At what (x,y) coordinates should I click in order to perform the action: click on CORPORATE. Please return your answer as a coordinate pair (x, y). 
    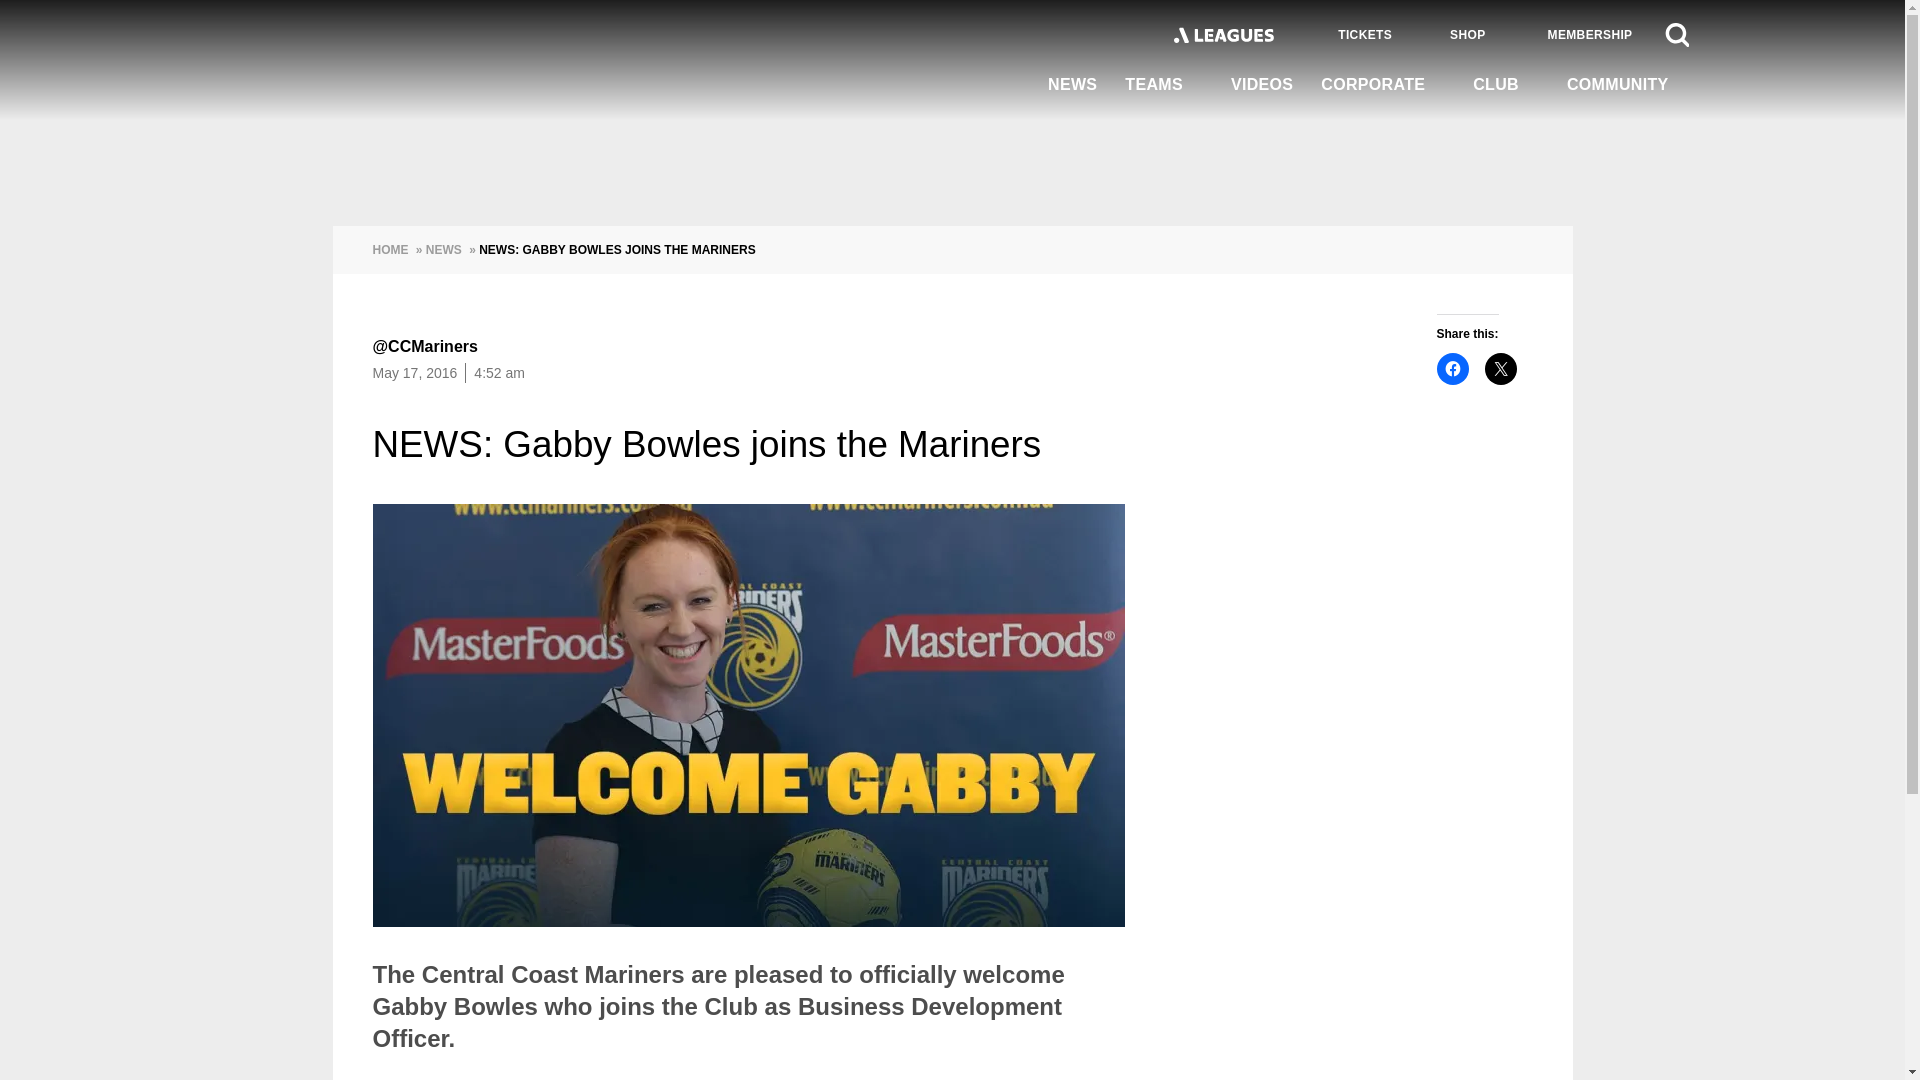
    Looking at the image, I should click on (1383, 85).